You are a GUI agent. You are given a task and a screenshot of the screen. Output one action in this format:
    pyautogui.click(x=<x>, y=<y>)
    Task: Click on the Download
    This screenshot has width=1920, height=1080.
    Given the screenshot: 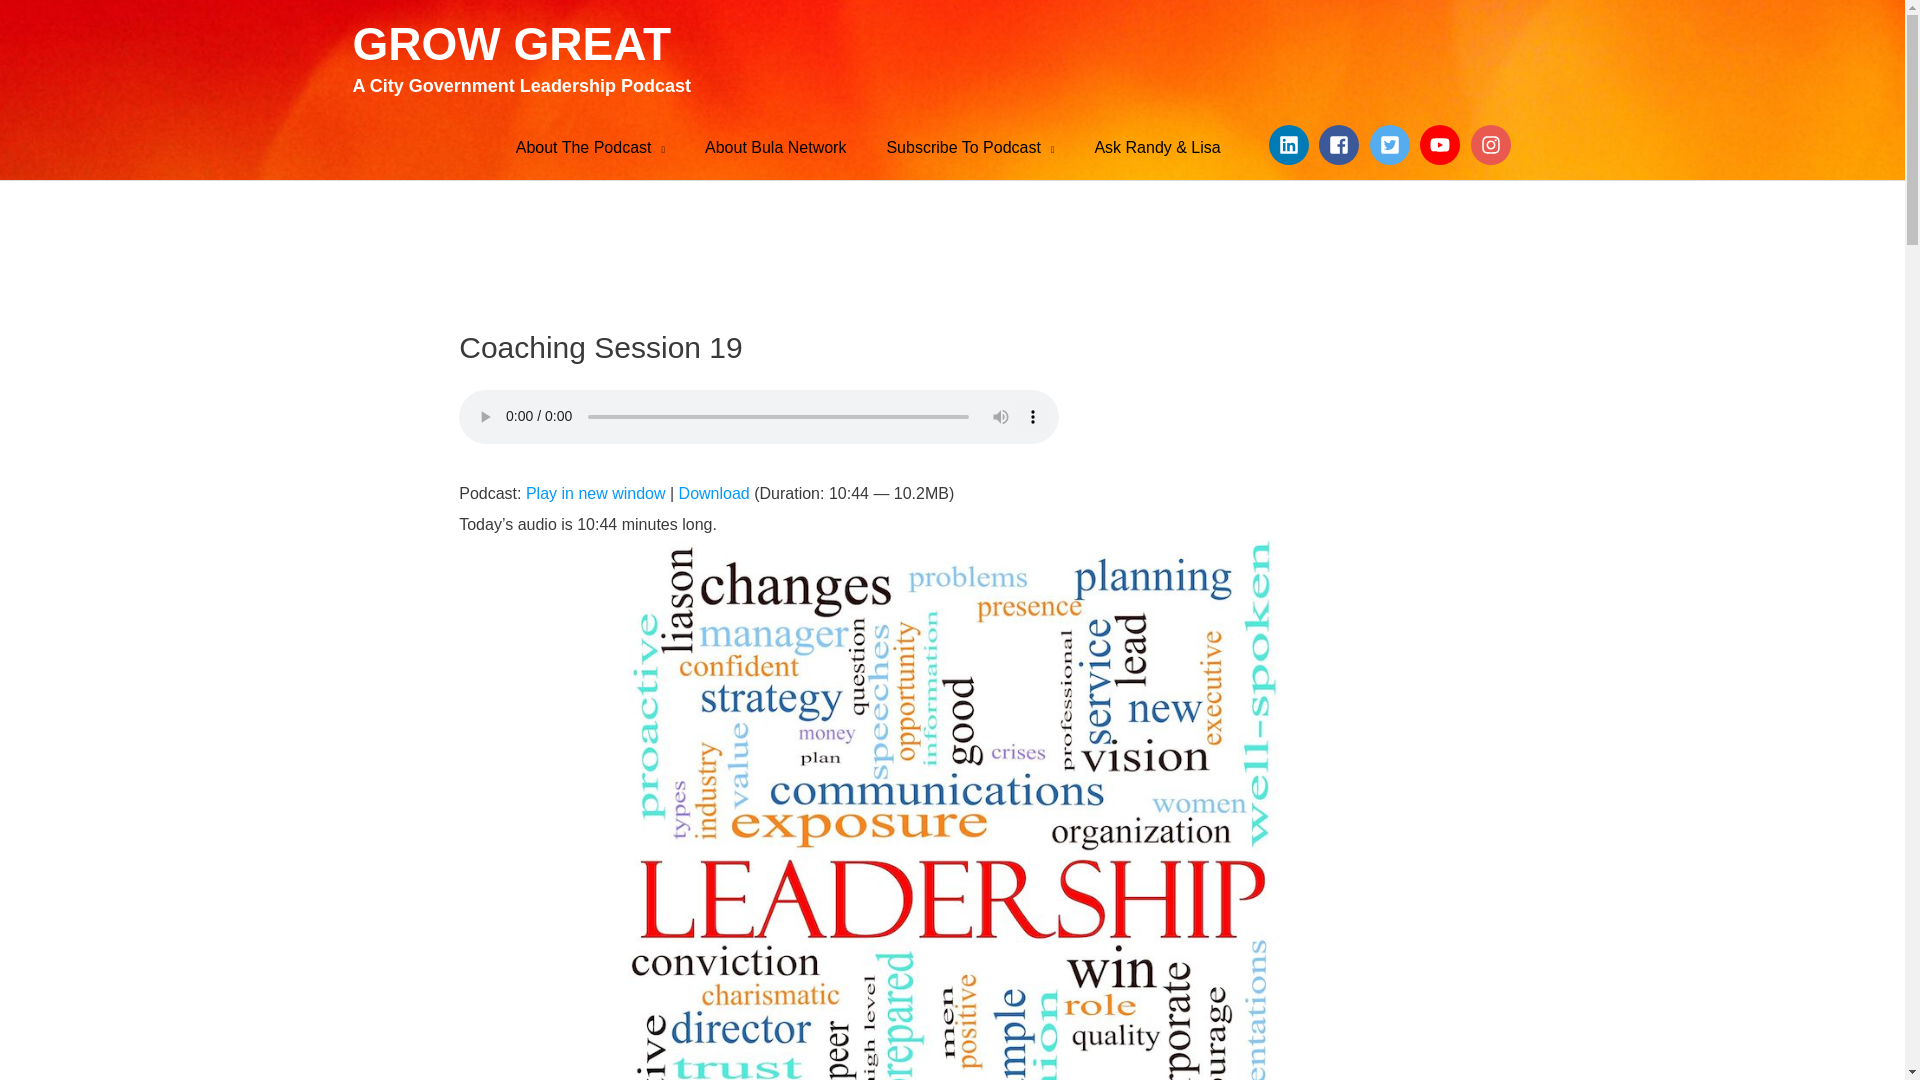 What is the action you would take?
    pyautogui.click(x=714, y=493)
    